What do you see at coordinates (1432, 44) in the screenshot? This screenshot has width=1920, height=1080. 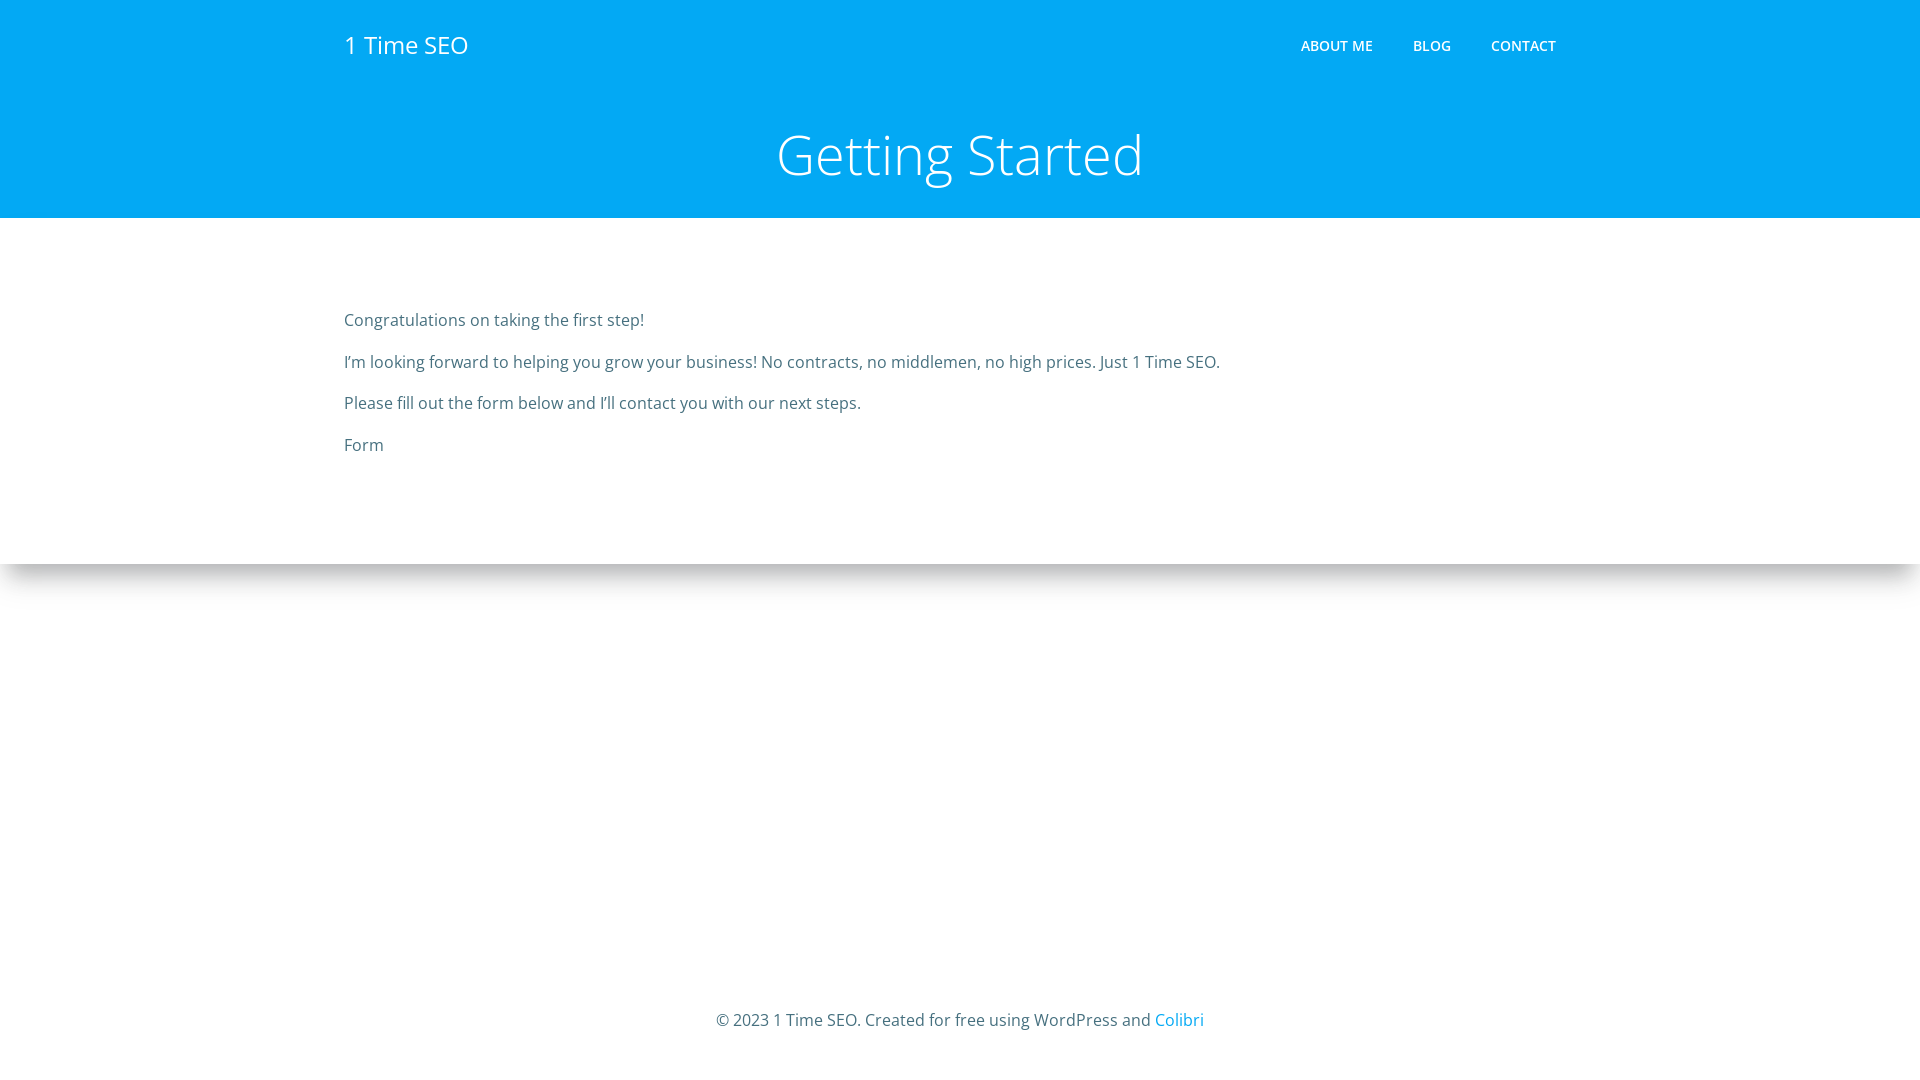 I see `BLOG` at bounding box center [1432, 44].